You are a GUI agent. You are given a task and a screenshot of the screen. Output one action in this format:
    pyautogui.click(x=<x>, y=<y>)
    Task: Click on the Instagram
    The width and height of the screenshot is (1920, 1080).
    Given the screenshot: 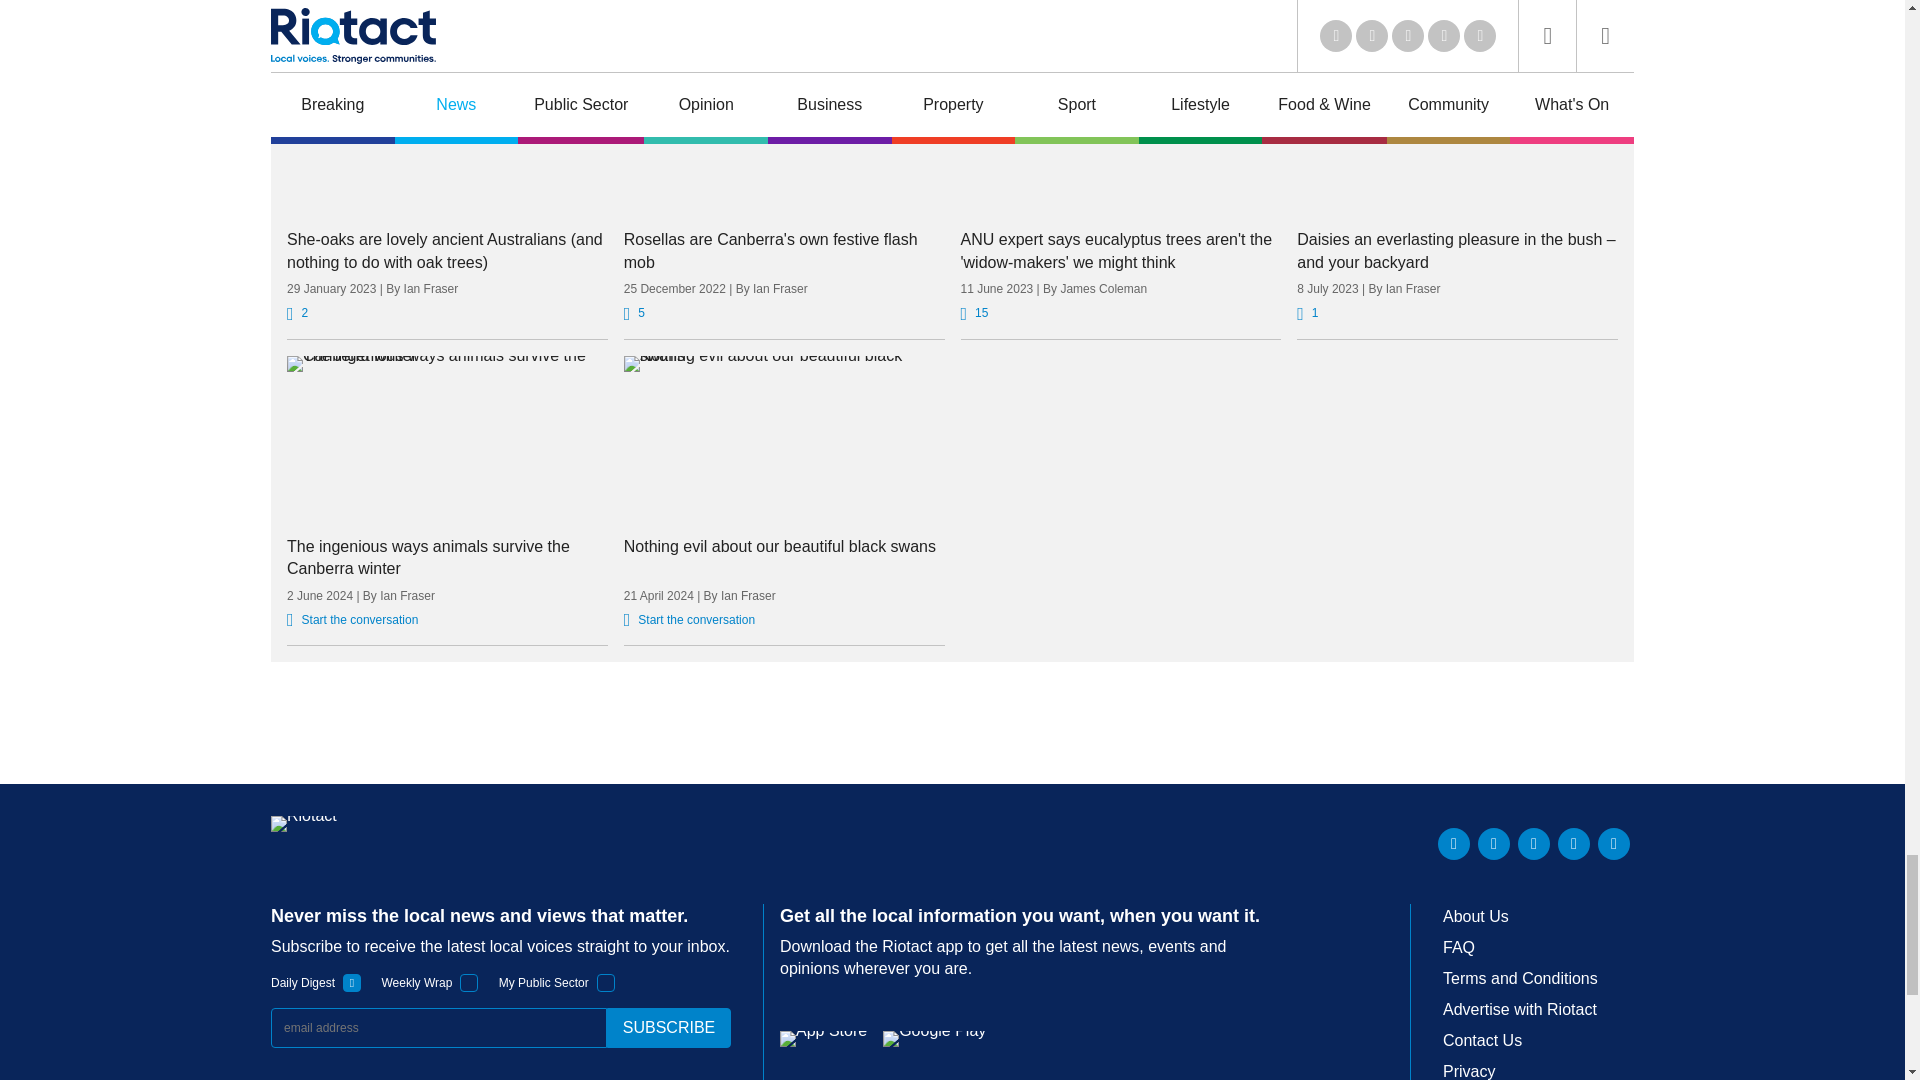 What is the action you would take?
    pyautogui.click(x=1614, y=844)
    